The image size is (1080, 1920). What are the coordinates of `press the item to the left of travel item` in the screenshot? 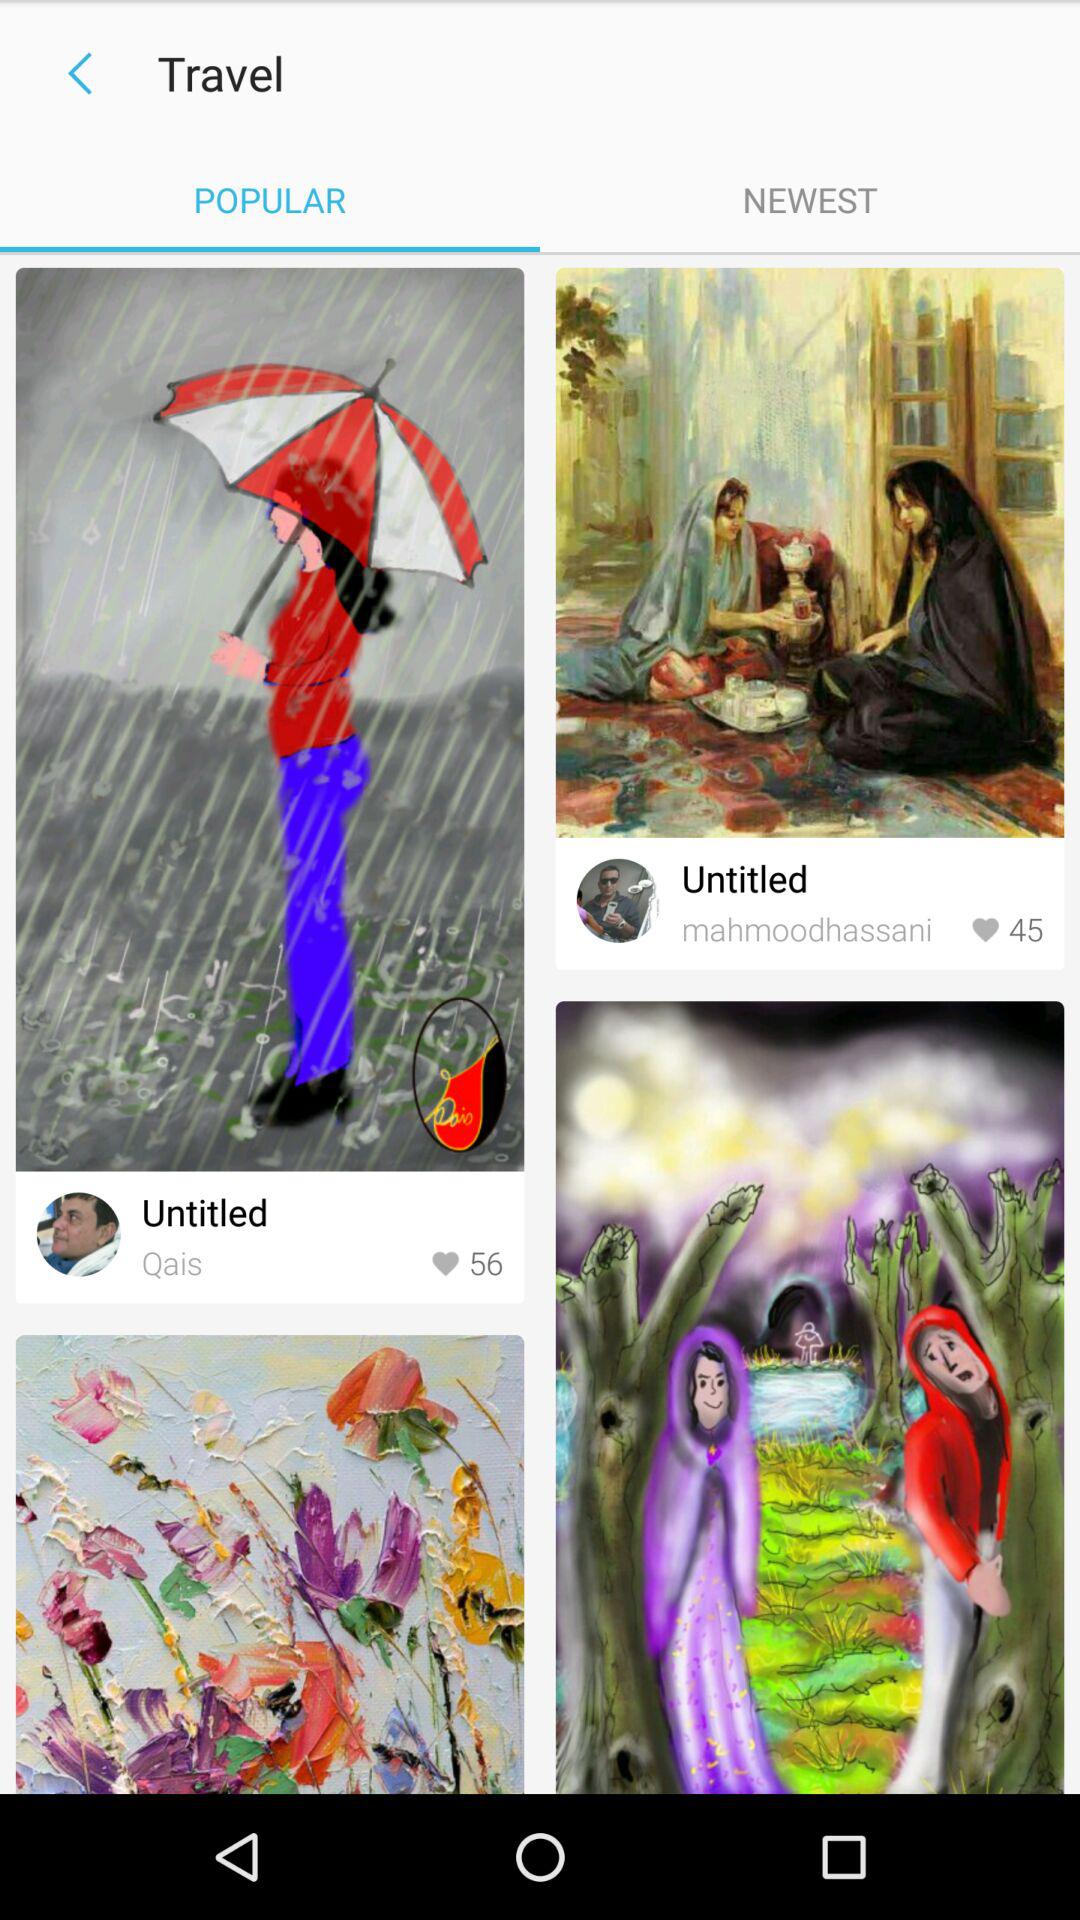 It's located at (73, 74).